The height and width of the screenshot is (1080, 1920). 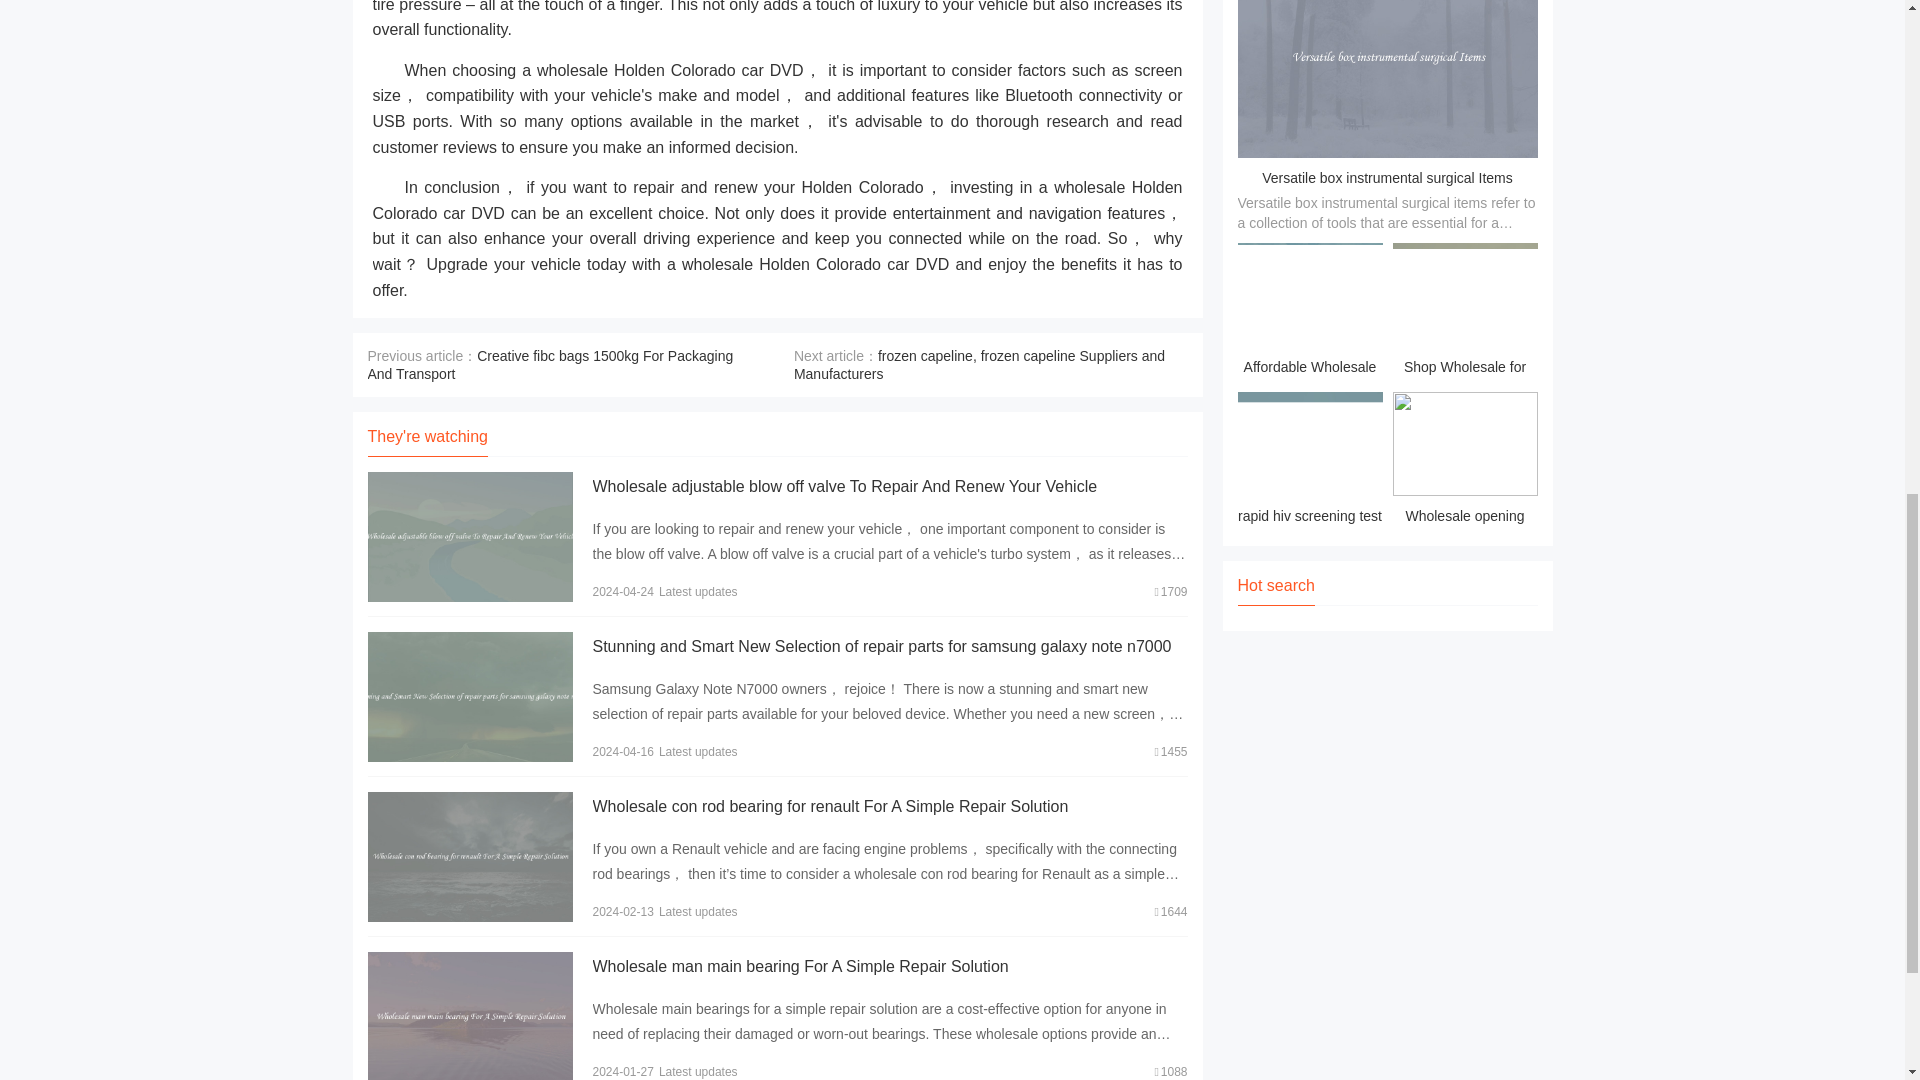 What do you see at coordinates (1386, 177) in the screenshot?
I see `Versatile box instrumental surgical Items` at bounding box center [1386, 177].